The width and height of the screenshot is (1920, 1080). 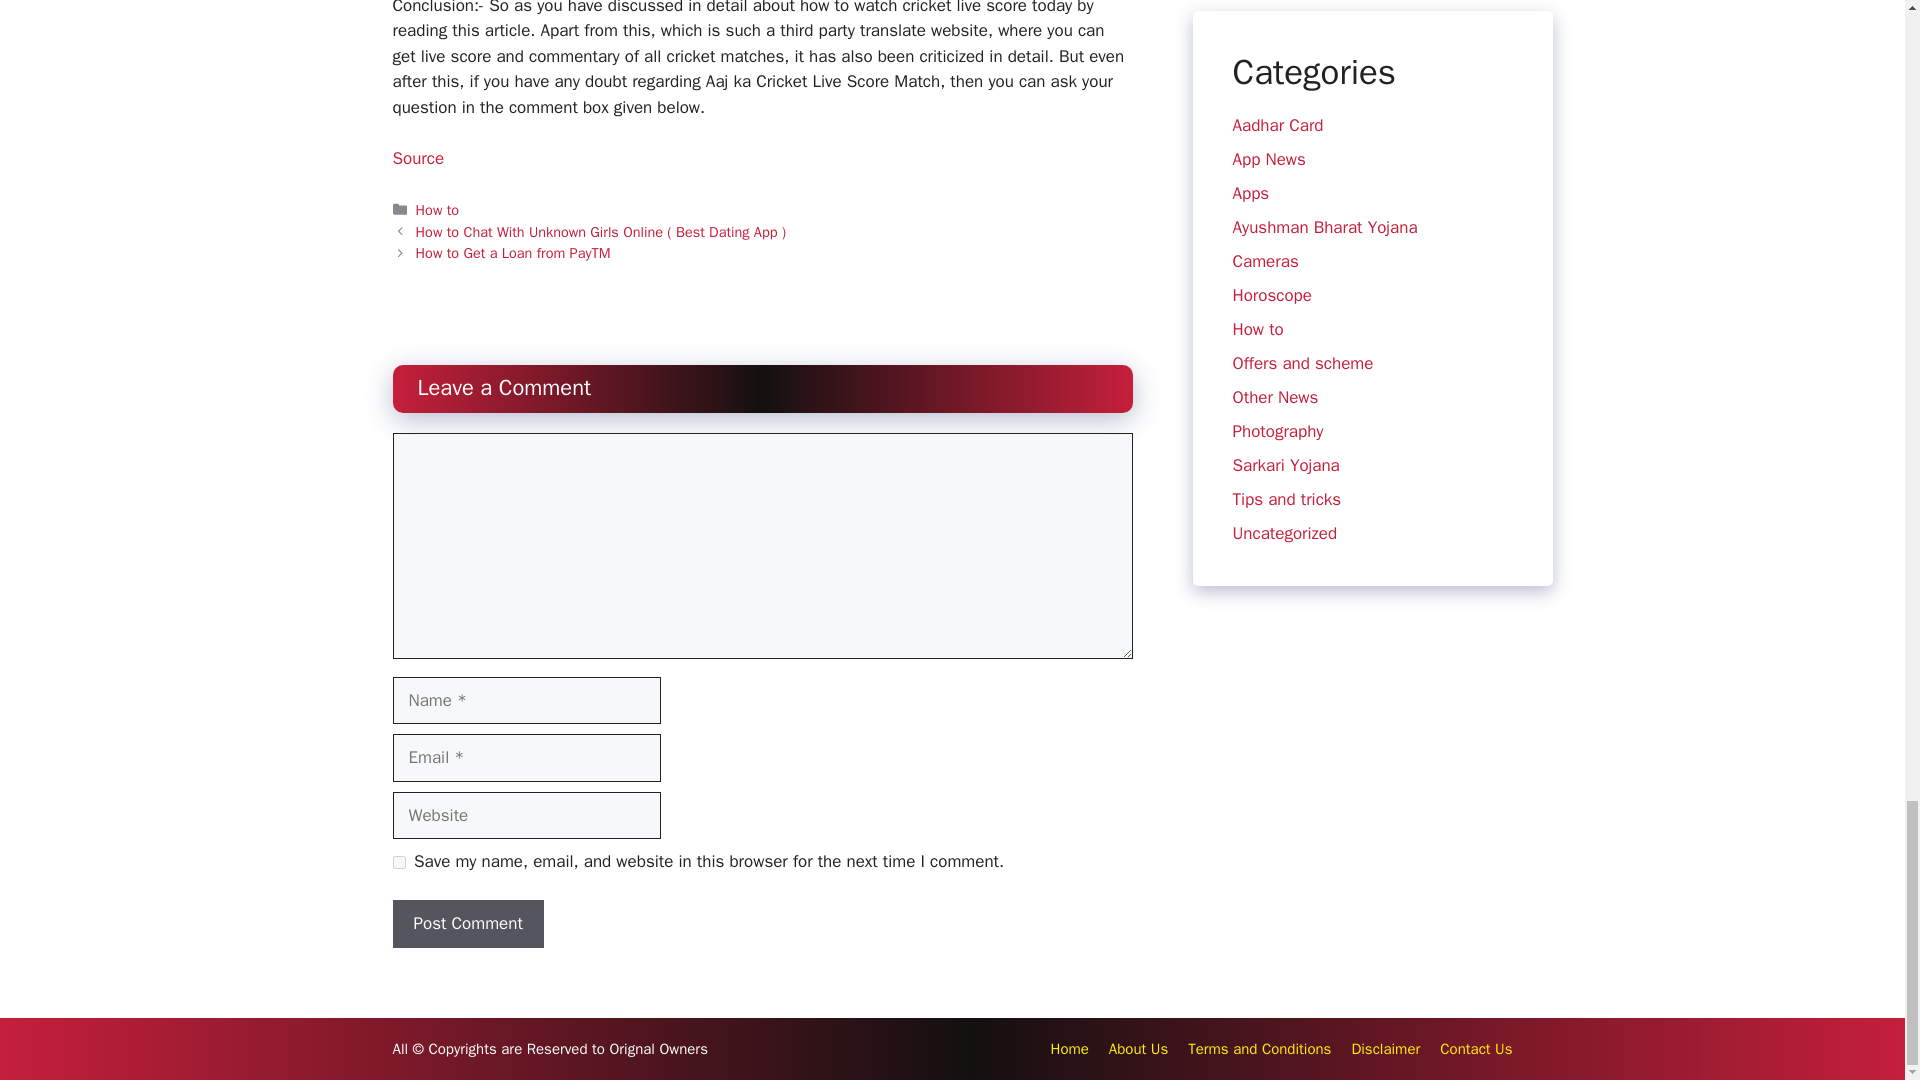 I want to click on How to, so click(x=438, y=210).